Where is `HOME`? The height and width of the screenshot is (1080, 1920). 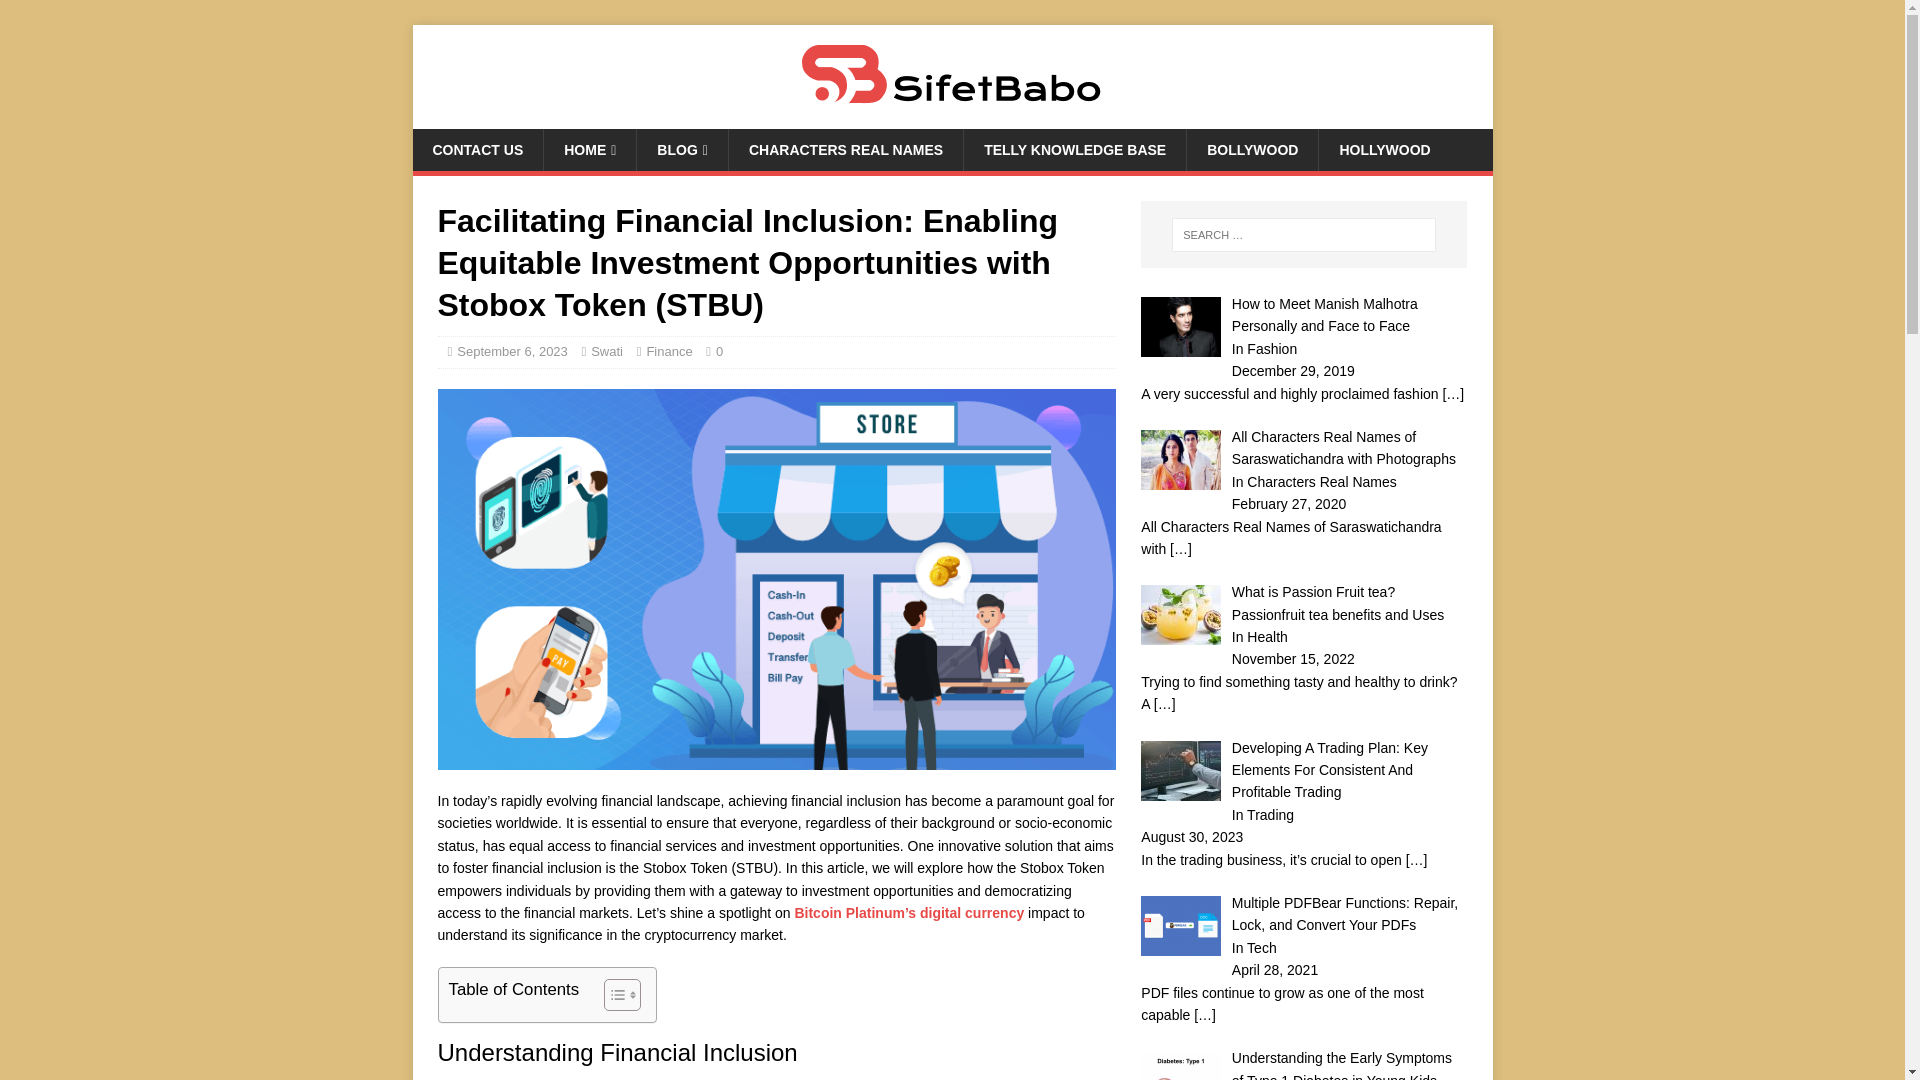 HOME is located at coordinates (589, 149).